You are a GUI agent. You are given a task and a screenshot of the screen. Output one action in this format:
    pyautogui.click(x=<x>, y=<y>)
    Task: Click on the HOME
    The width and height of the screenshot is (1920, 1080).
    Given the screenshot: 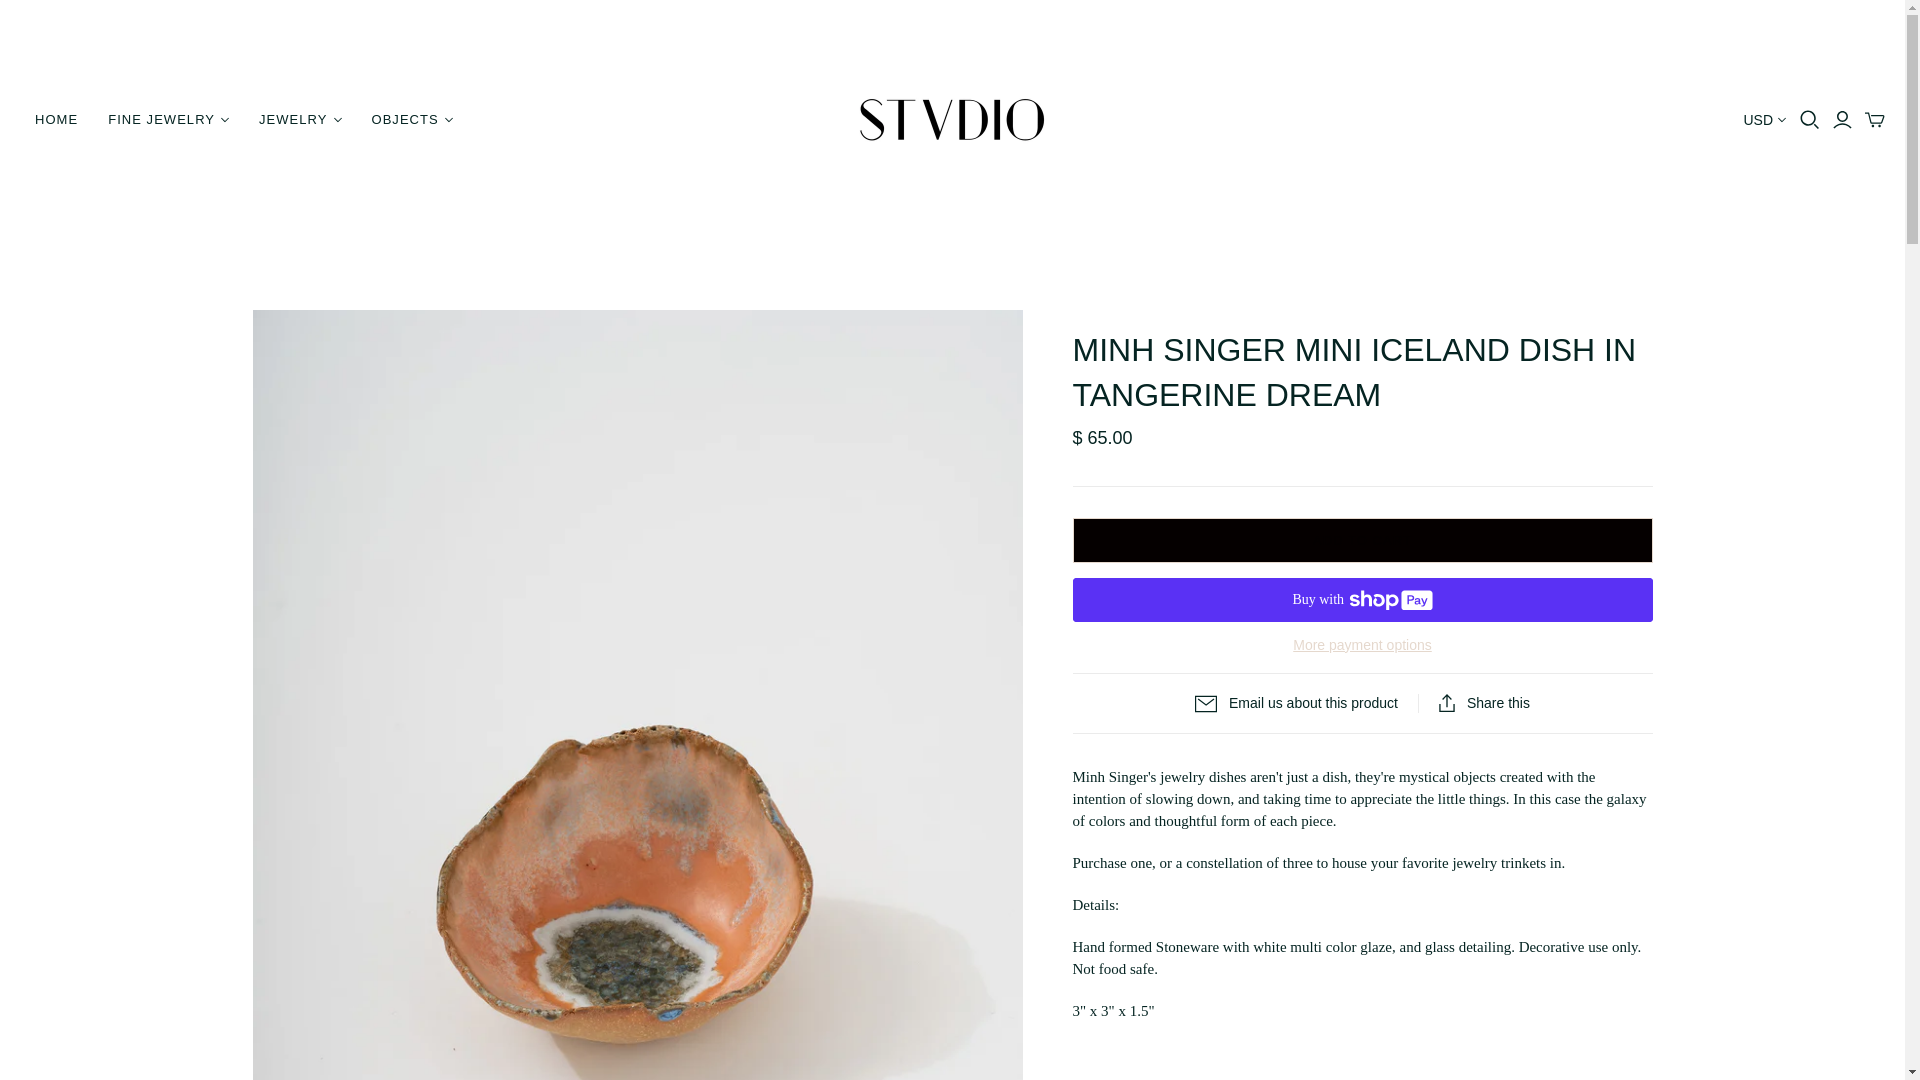 What is the action you would take?
    pyautogui.click(x=56, y=120)
    